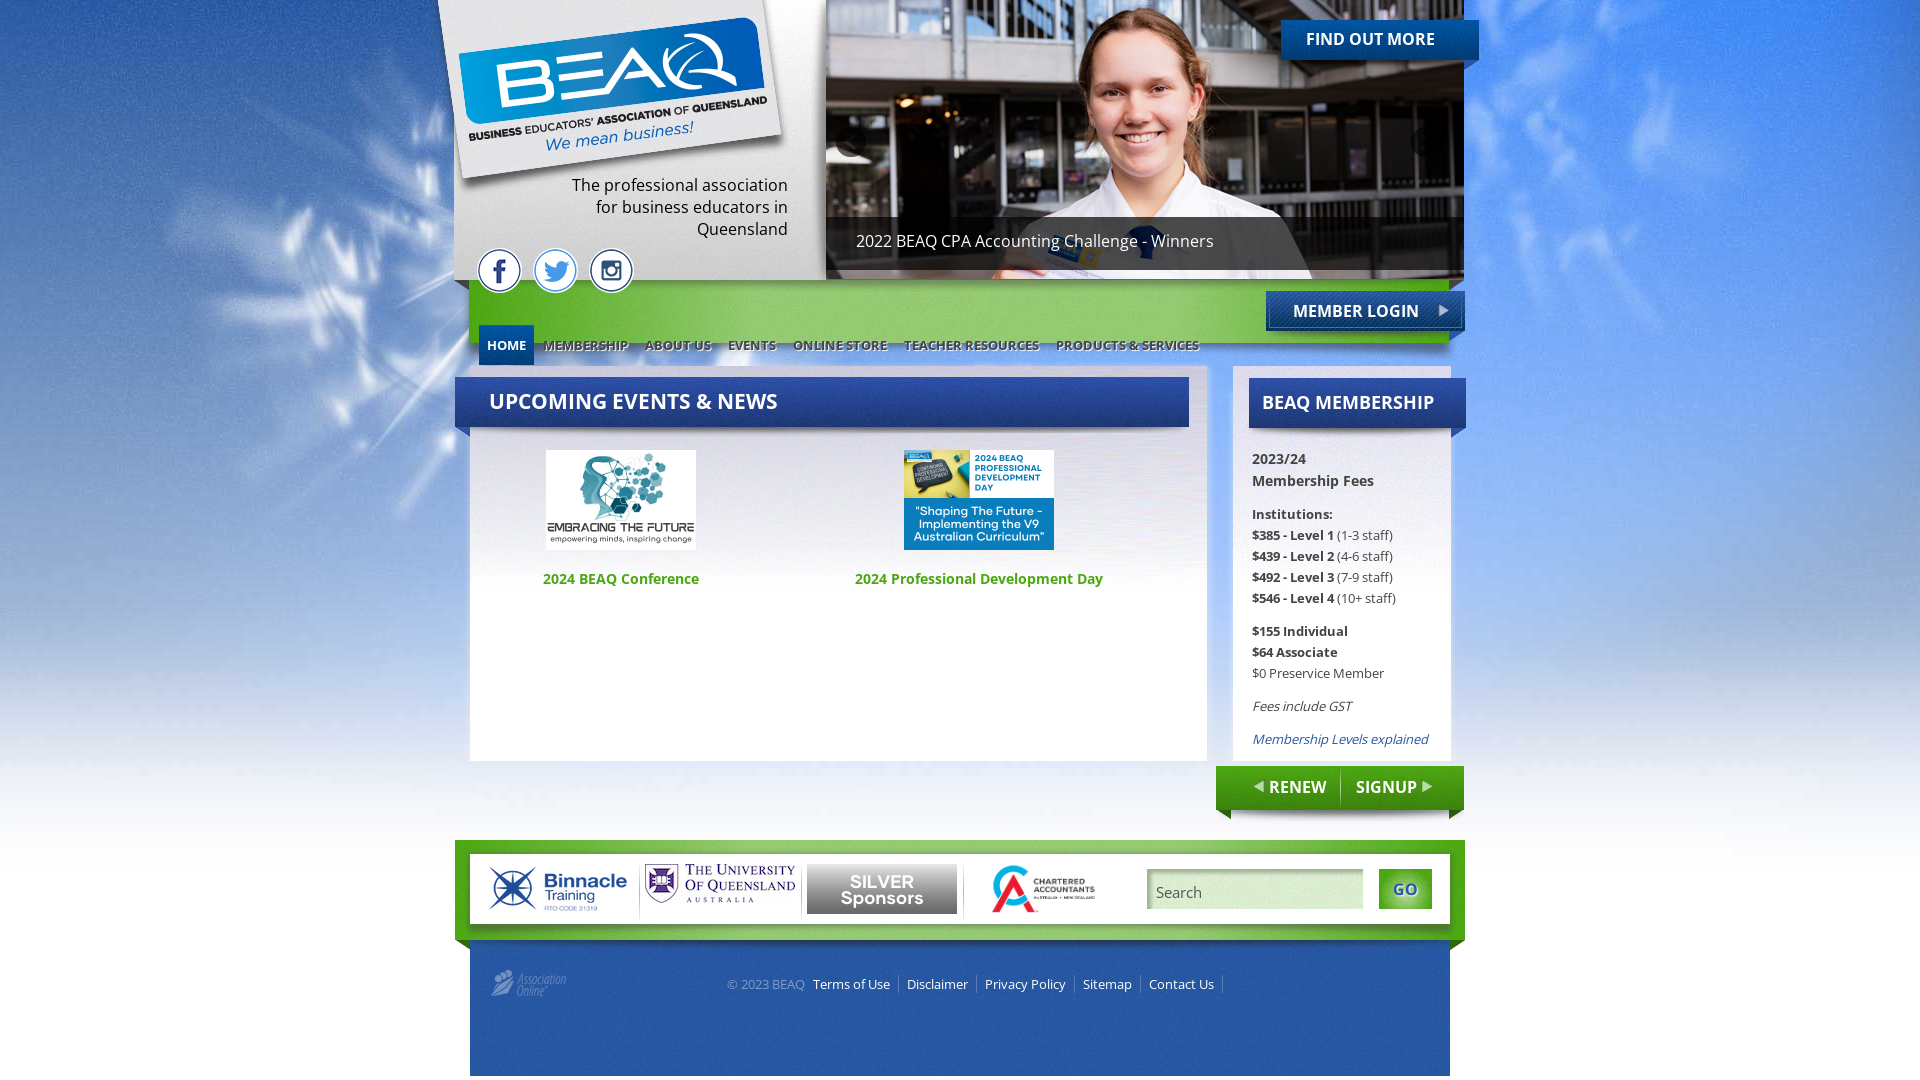 This screenshot has height=1080, width=1920. What do you see at coordinates (727, 45) in the screenshot?
I see `FIND OUT MORE` at bounding box center [727, 45].